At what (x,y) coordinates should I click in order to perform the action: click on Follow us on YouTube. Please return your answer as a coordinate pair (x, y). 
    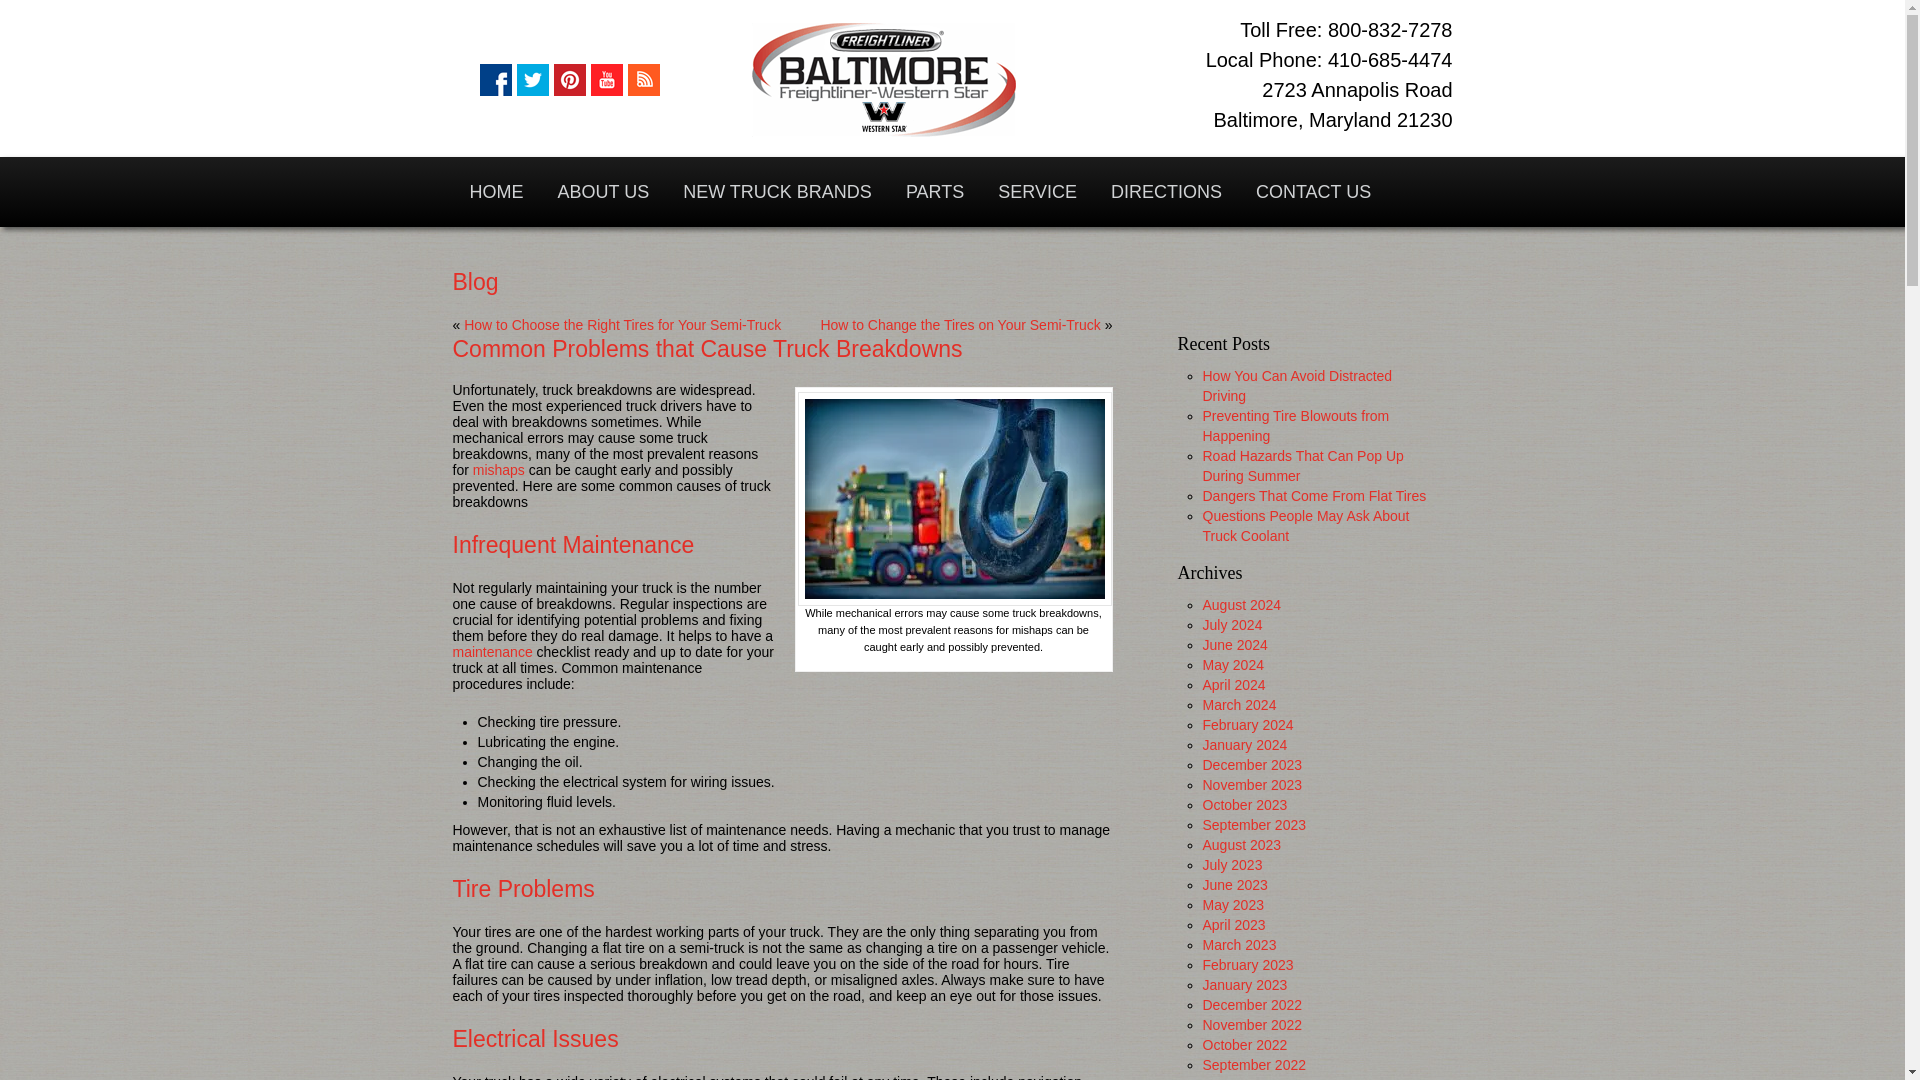
    Looking at the image, I should click on (606, 80).